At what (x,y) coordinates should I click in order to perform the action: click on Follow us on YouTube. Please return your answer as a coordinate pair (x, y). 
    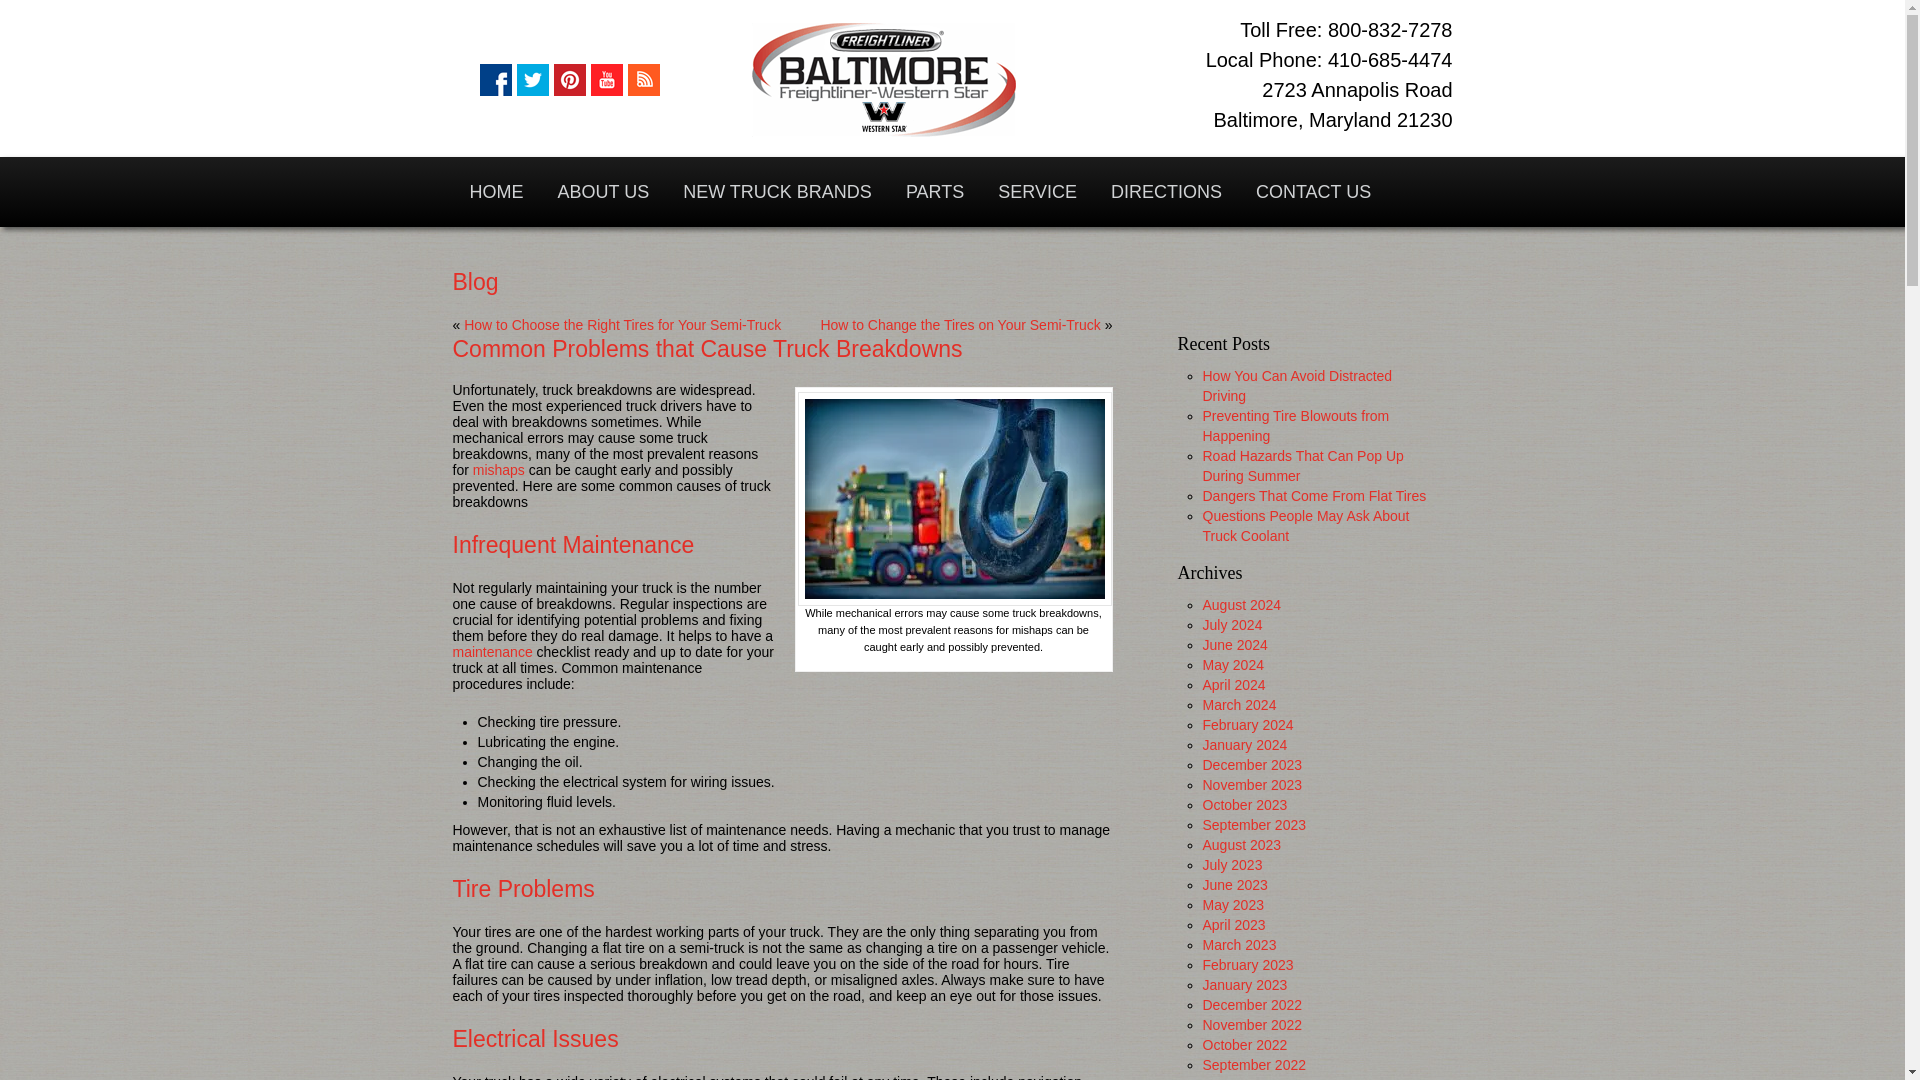
    Looking at the image, I should click on (606, 80).